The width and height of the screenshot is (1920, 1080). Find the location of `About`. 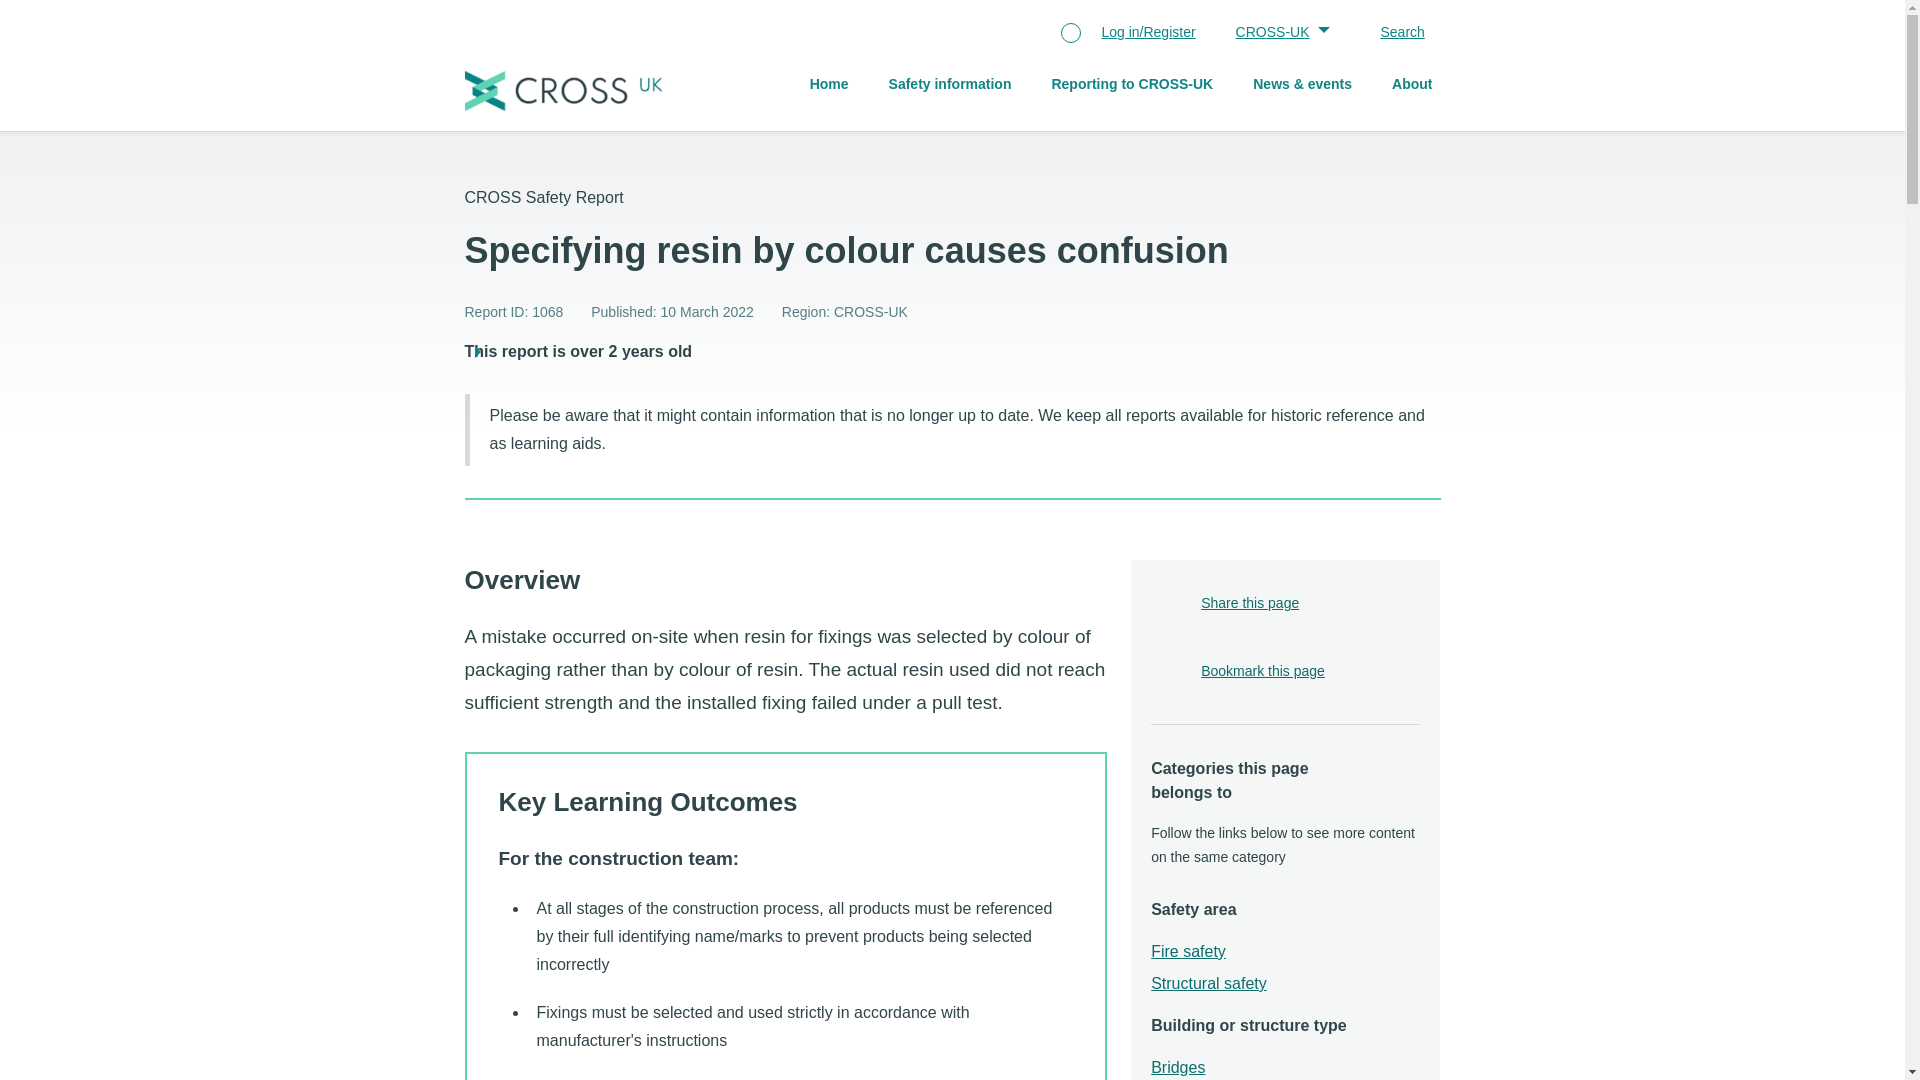

About is located at coordinates (1412, 86).